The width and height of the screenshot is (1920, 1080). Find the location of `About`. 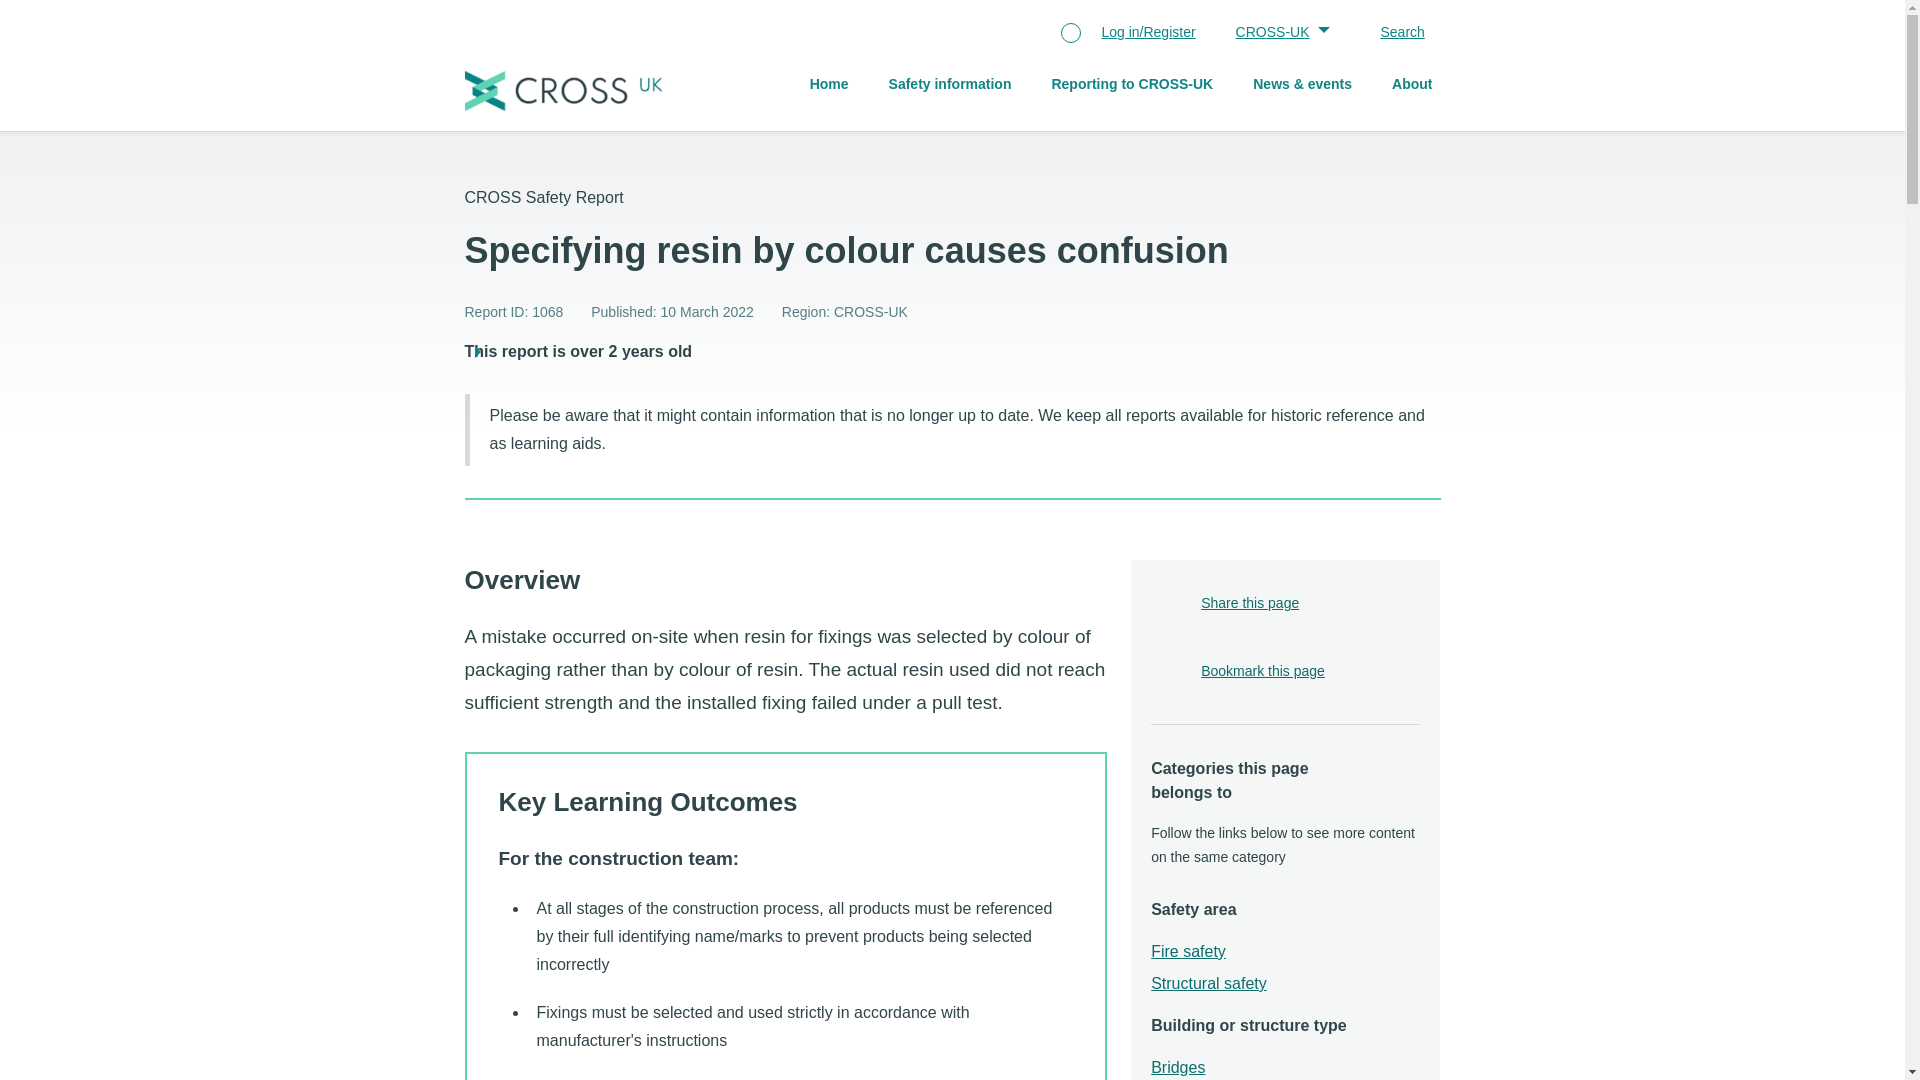

About is located at coordinates (1412, 86).